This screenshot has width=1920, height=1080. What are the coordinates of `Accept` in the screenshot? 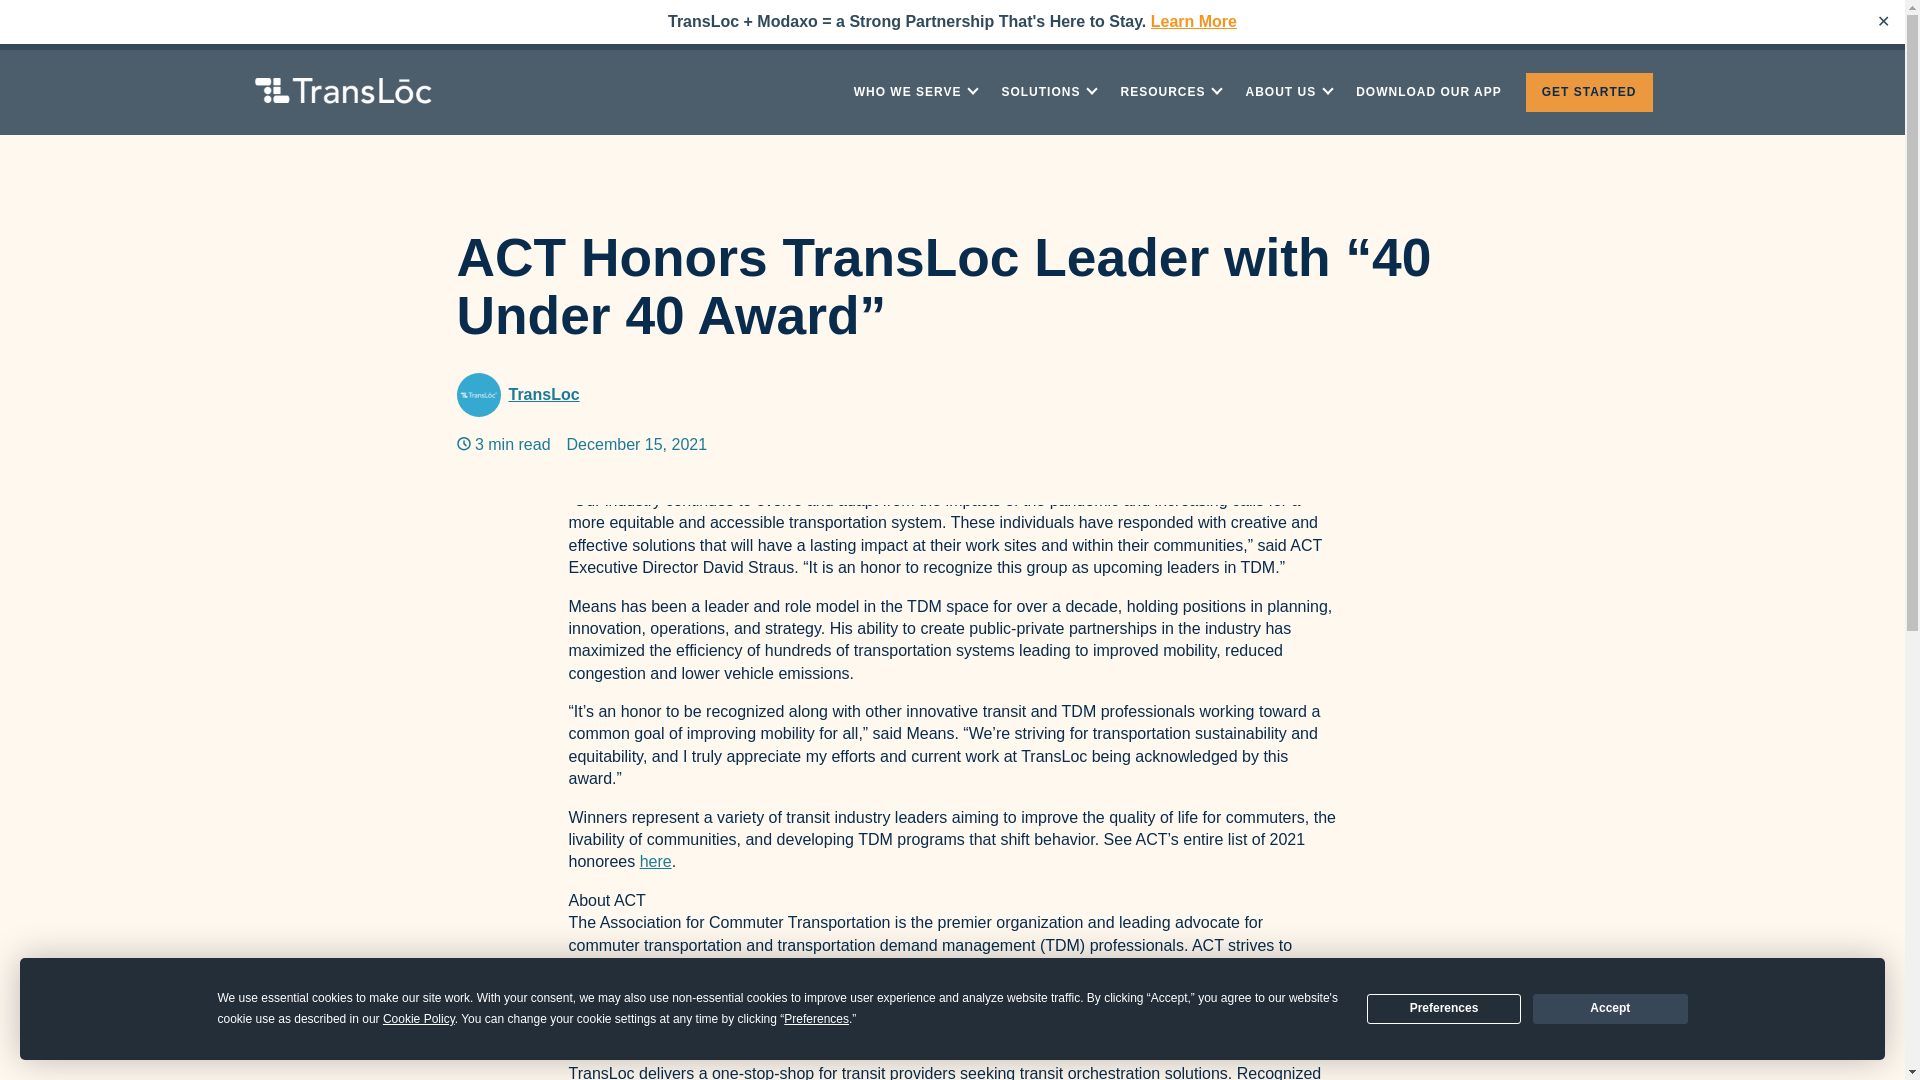 It's located at (1610, 1008).